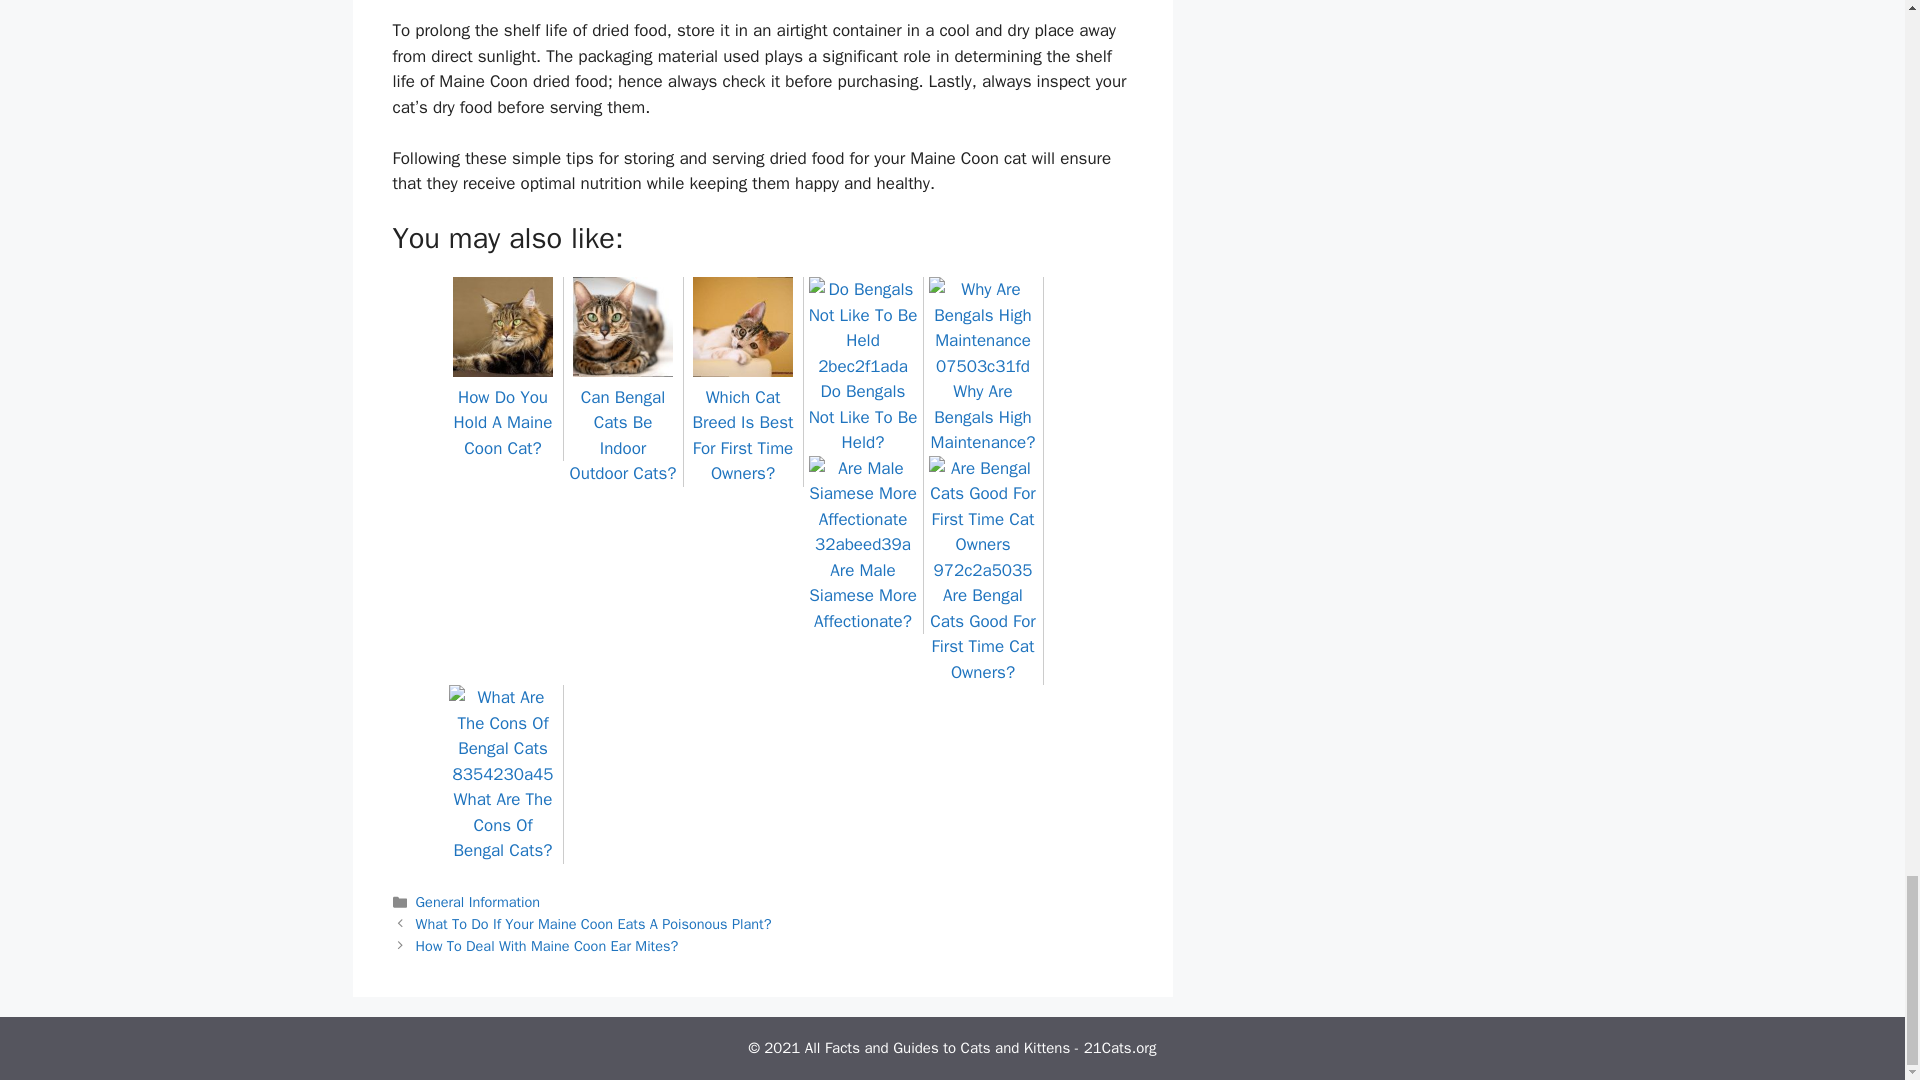 The height and width of the screenshot is (1080, 1920). Describe the element at coordinates (502, 326) in the screenshot. I see `How Do You Hold A Maine Coon Cat? 1` at that location.